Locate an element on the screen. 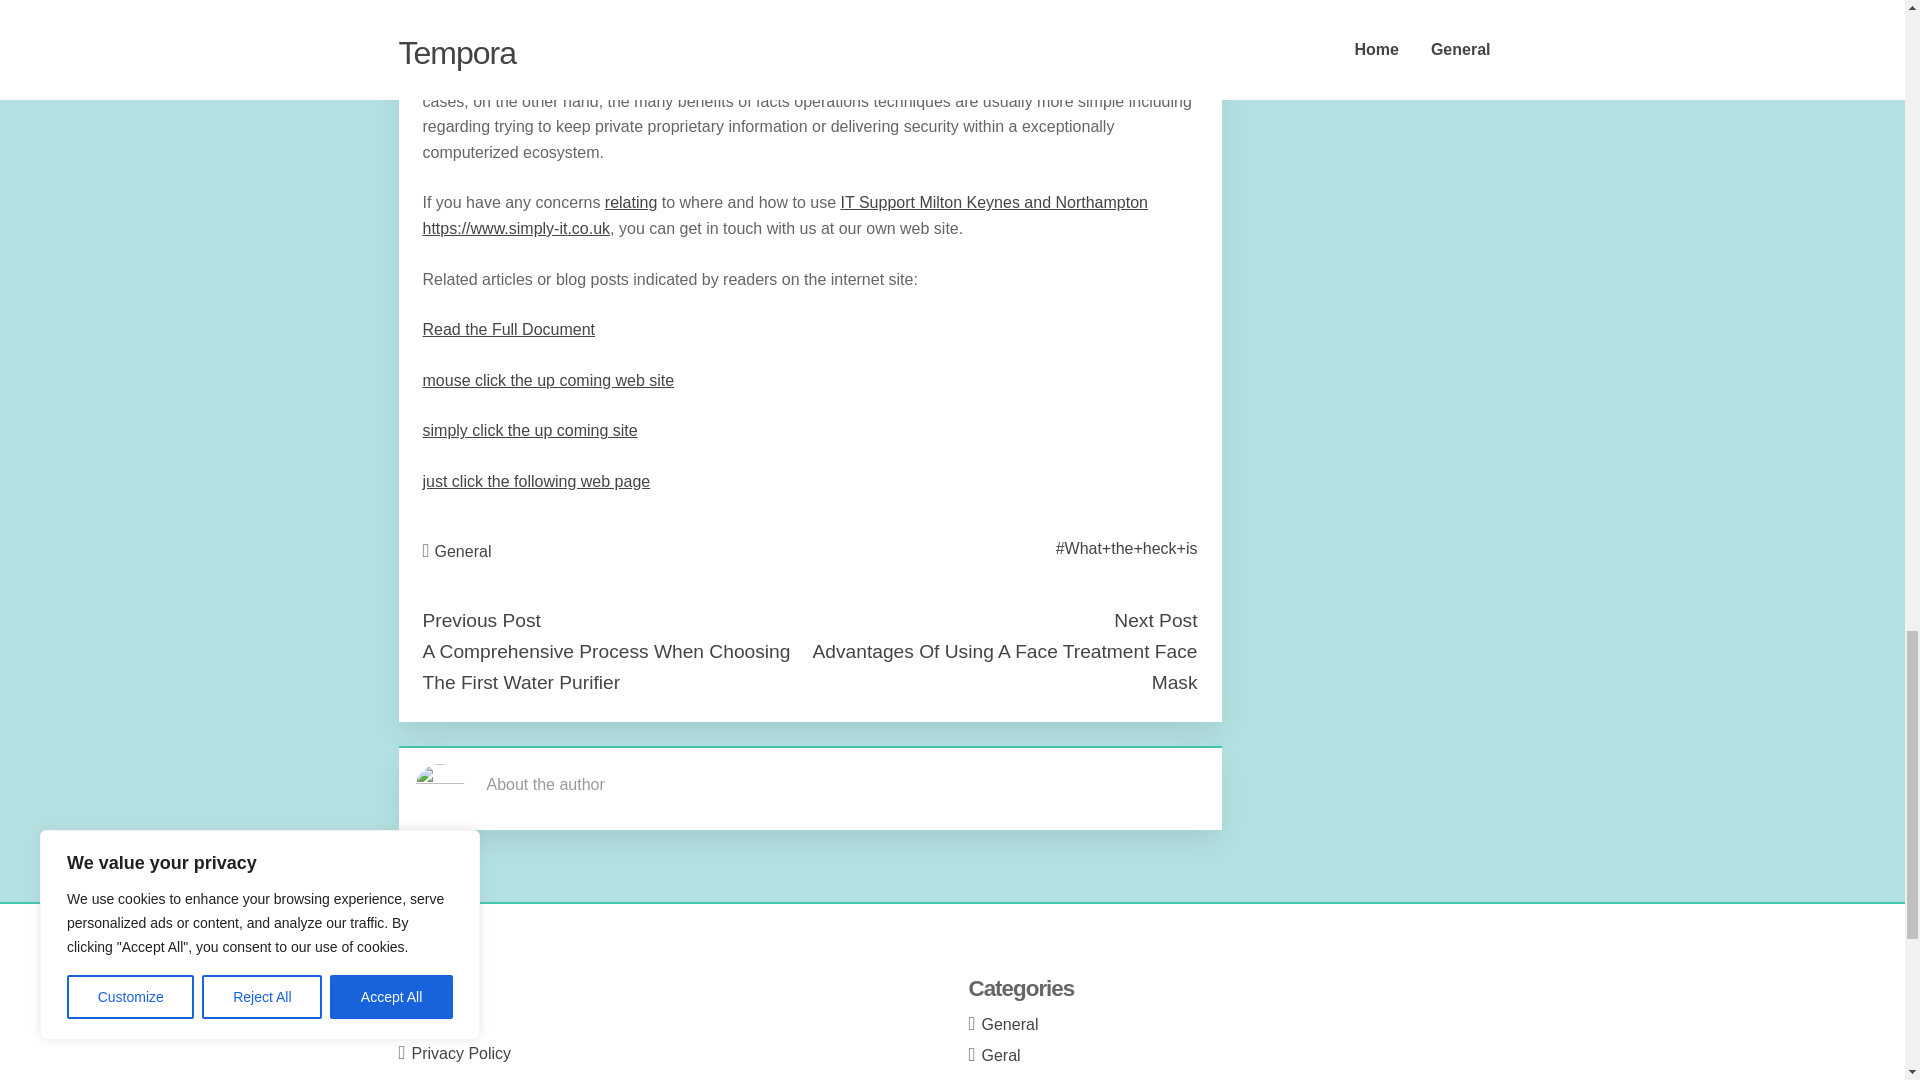 This screenshot has width=1920, height=1080. Read the Full Document is located at coordinates (508, 329).